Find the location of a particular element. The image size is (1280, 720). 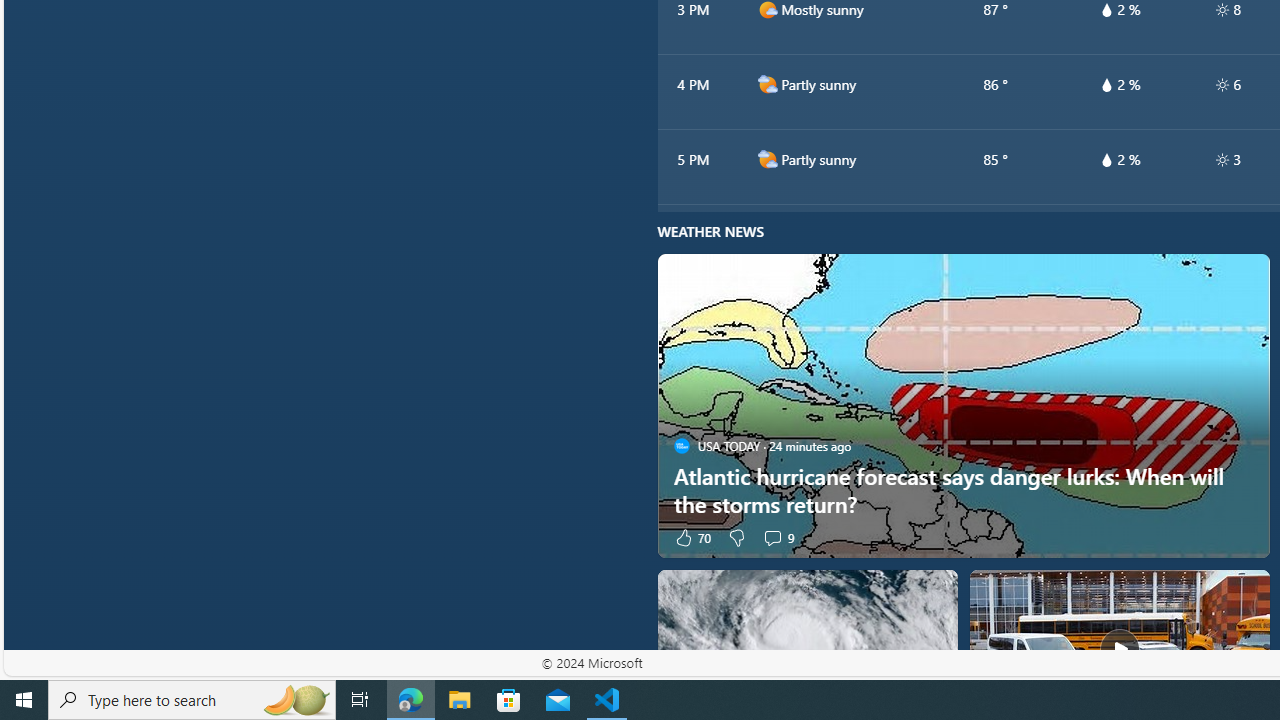

View comments 9 Comment is located at coordinates (778, 537).